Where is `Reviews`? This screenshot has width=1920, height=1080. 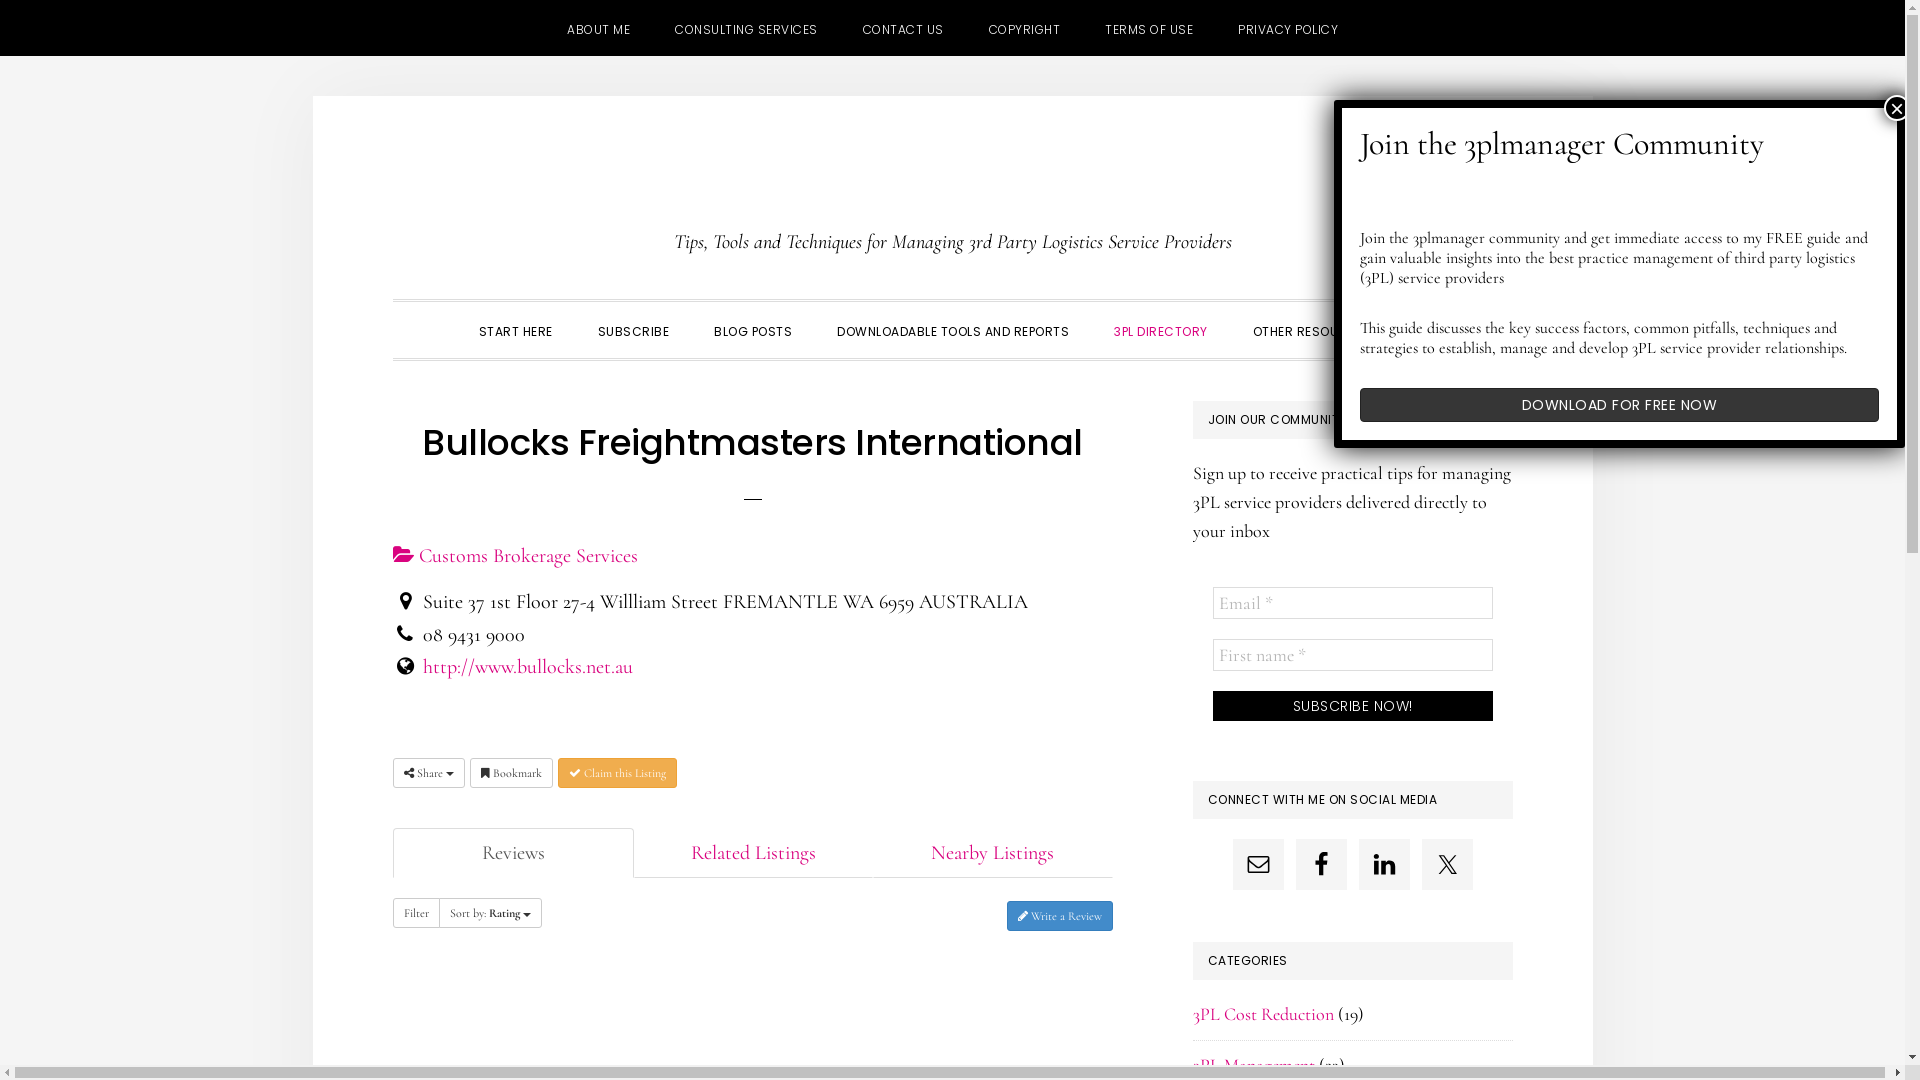
Reviews is located at coordinates (512, 854).